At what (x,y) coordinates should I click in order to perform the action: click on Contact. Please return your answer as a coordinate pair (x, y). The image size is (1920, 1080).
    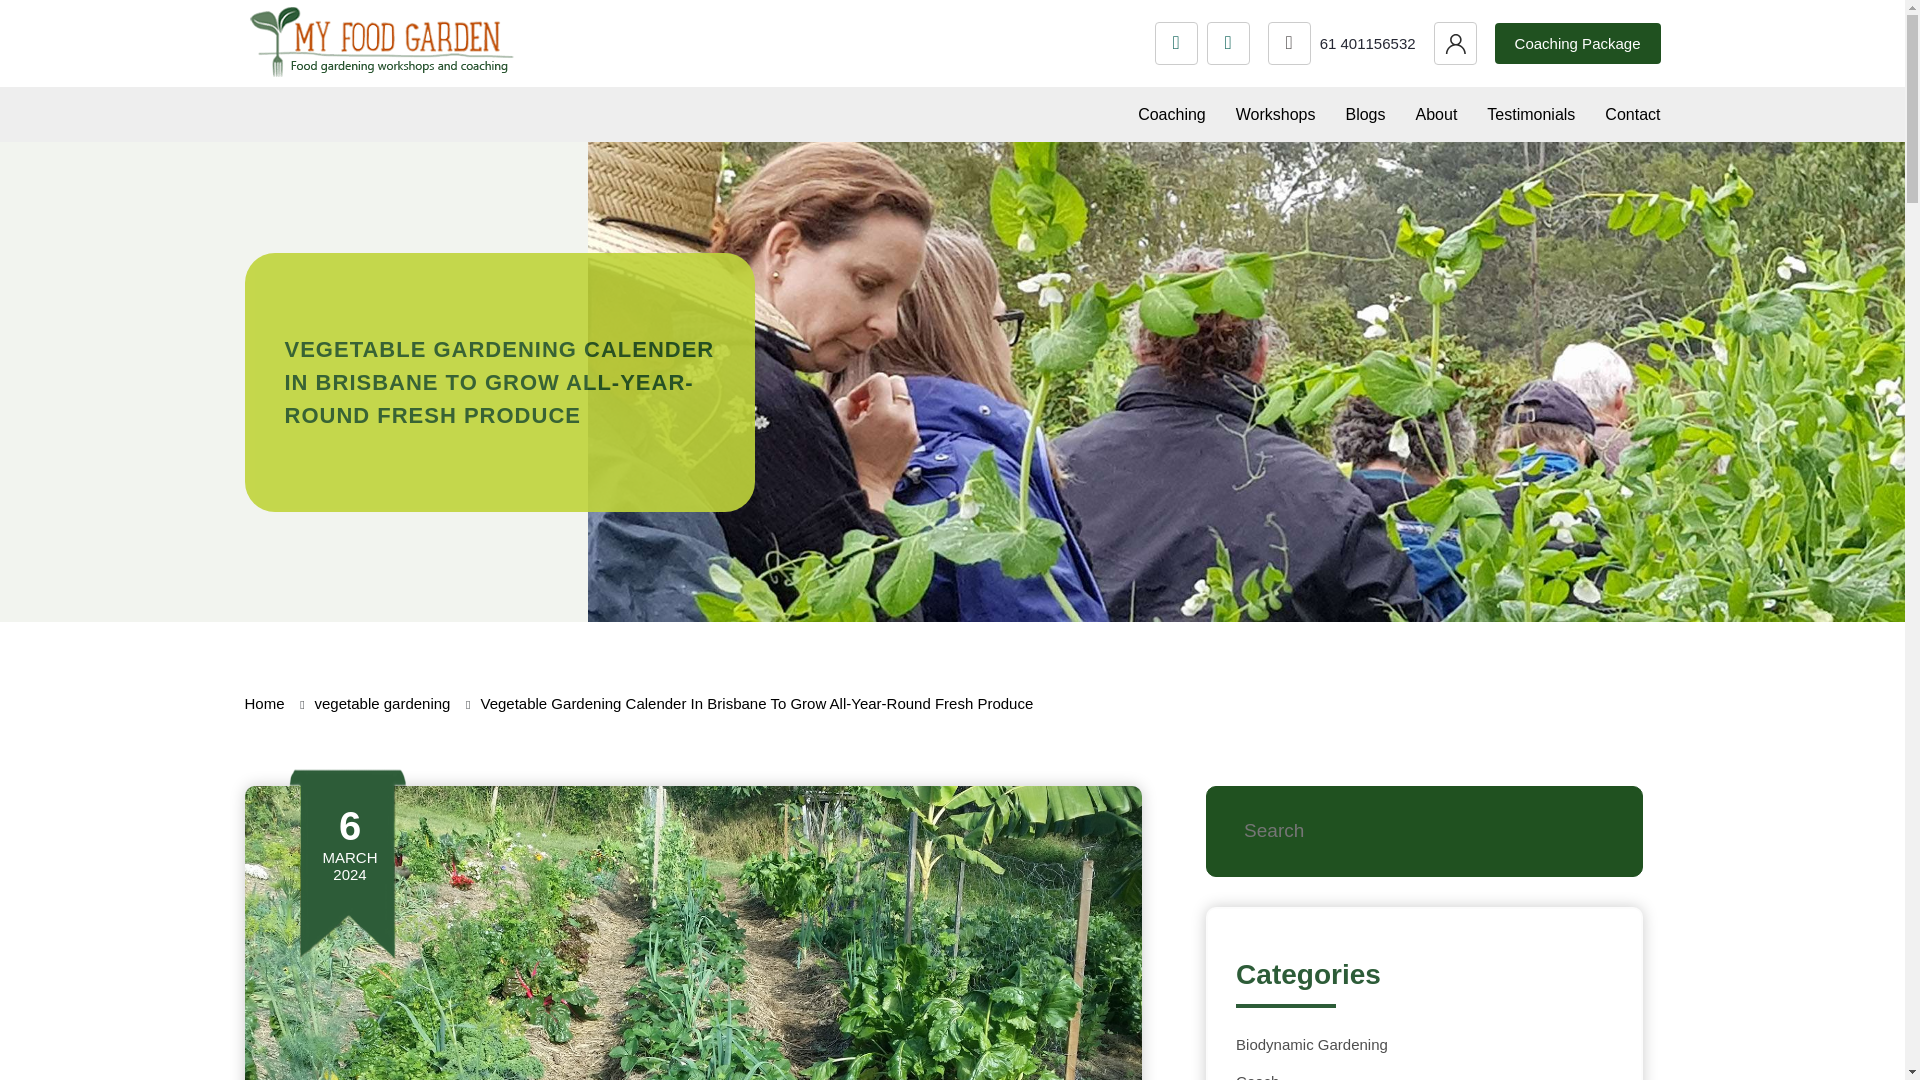
    Looking at the image, I should click on (1632, 114).